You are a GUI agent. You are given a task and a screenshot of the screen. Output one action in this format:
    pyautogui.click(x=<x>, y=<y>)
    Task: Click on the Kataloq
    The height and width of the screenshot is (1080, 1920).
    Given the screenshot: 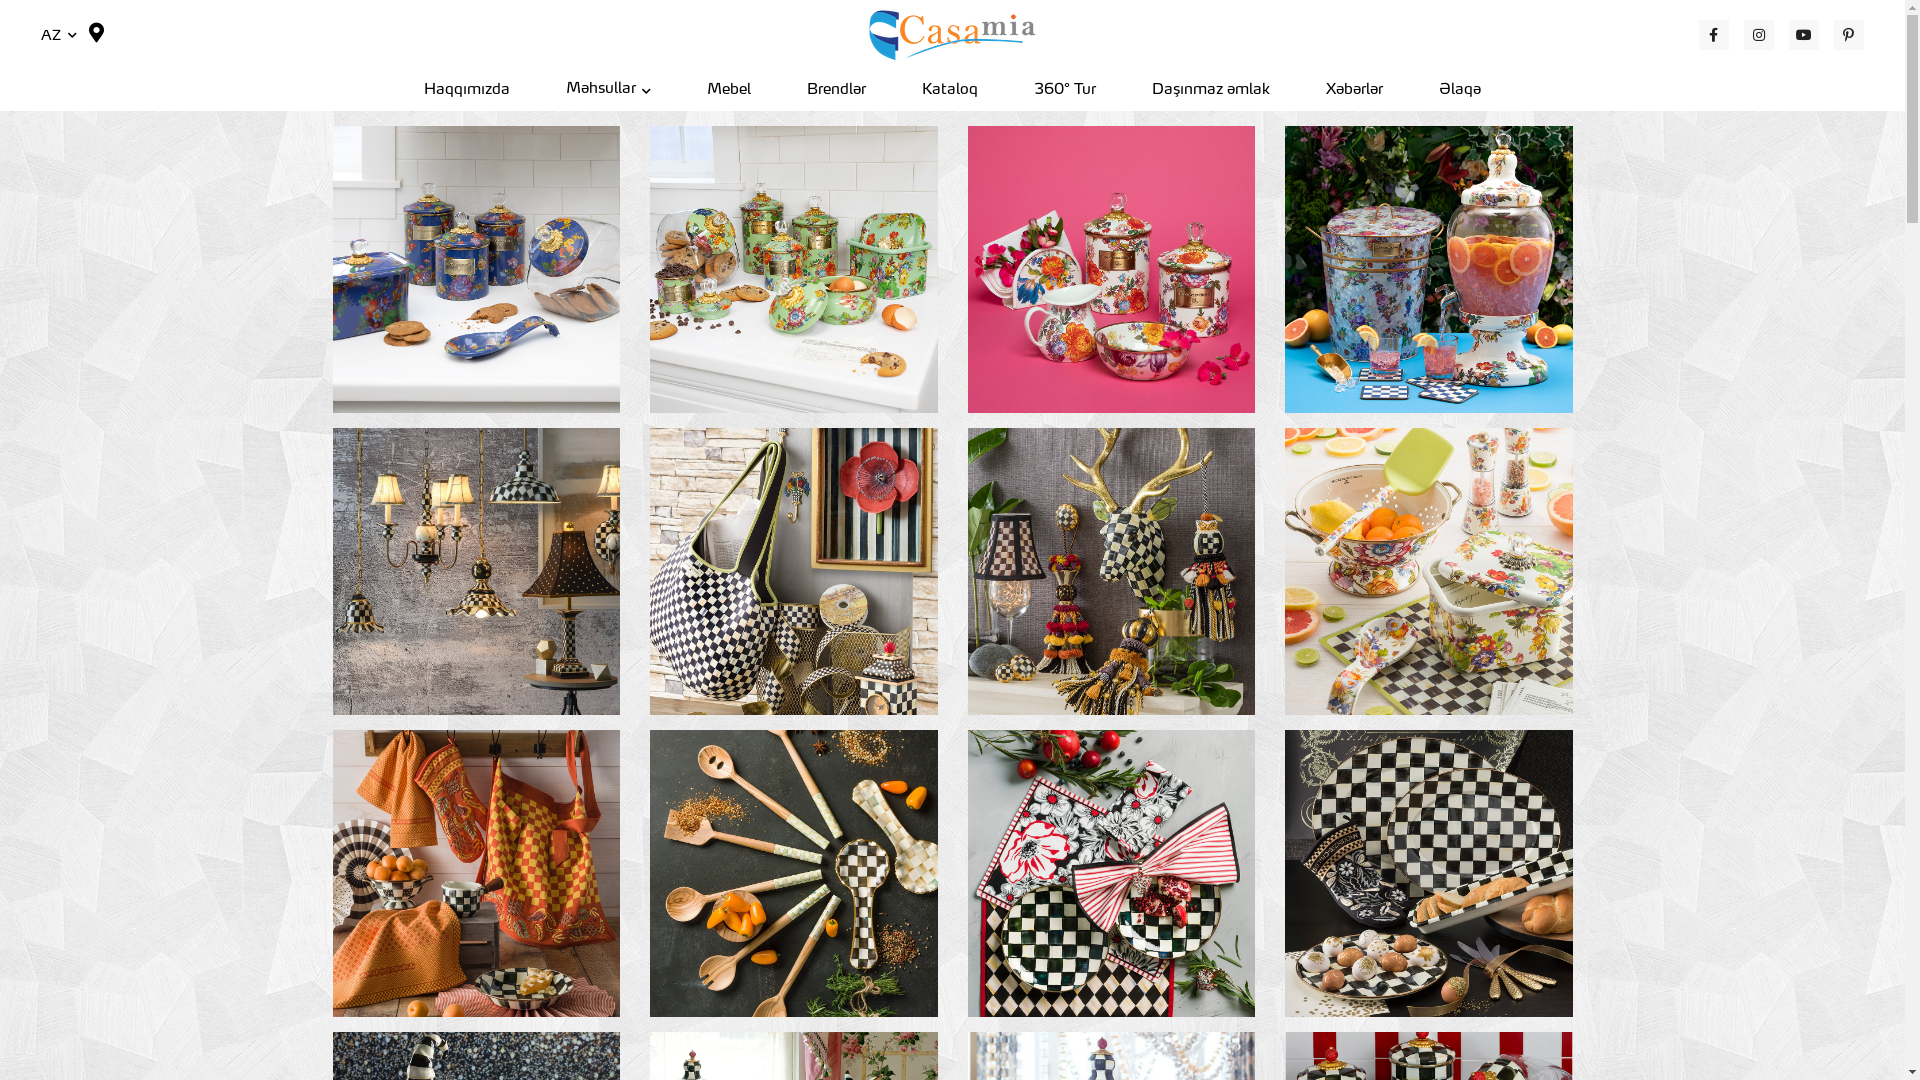 What is the action you would take?
    pyautogui.click(x=950, y=92)
    